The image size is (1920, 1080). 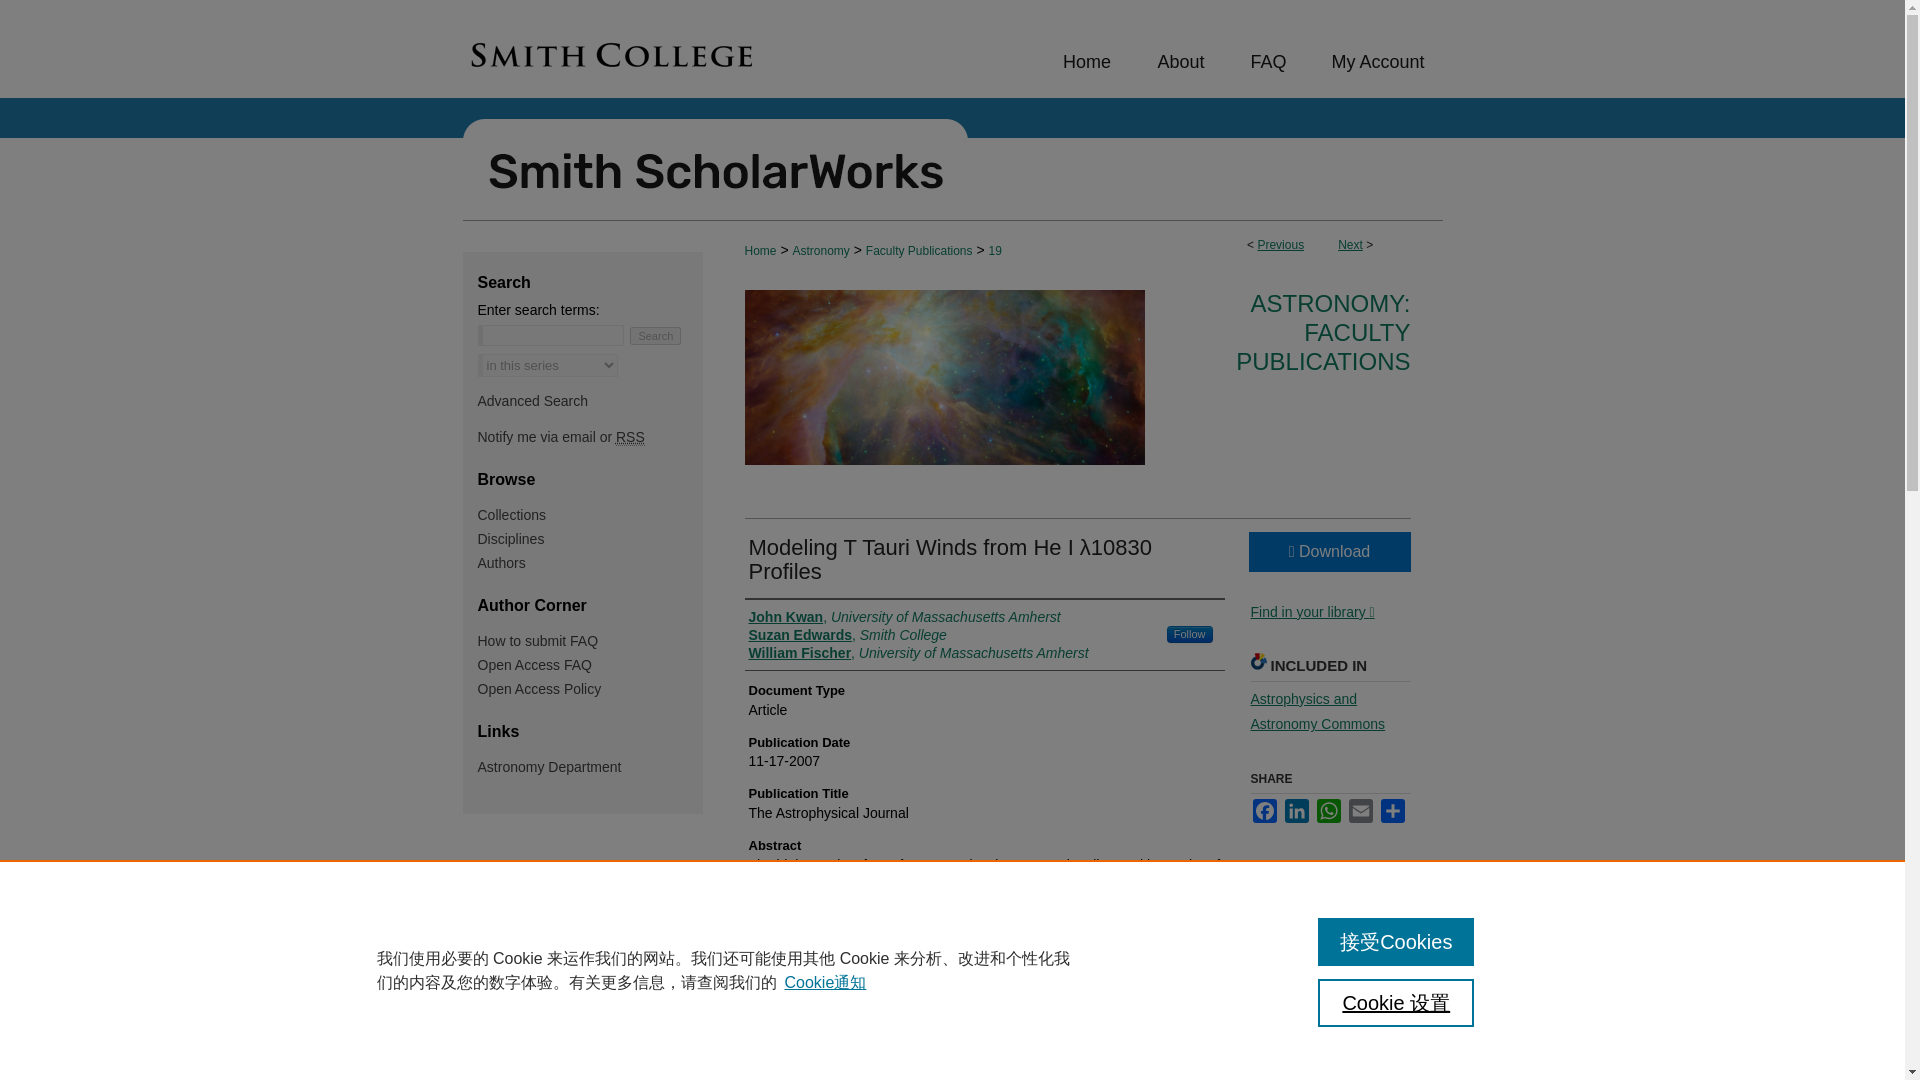 What do you see at coordinates (1181, 62) in the screenshot?
I see `About` at bounding box center [1181, 62].